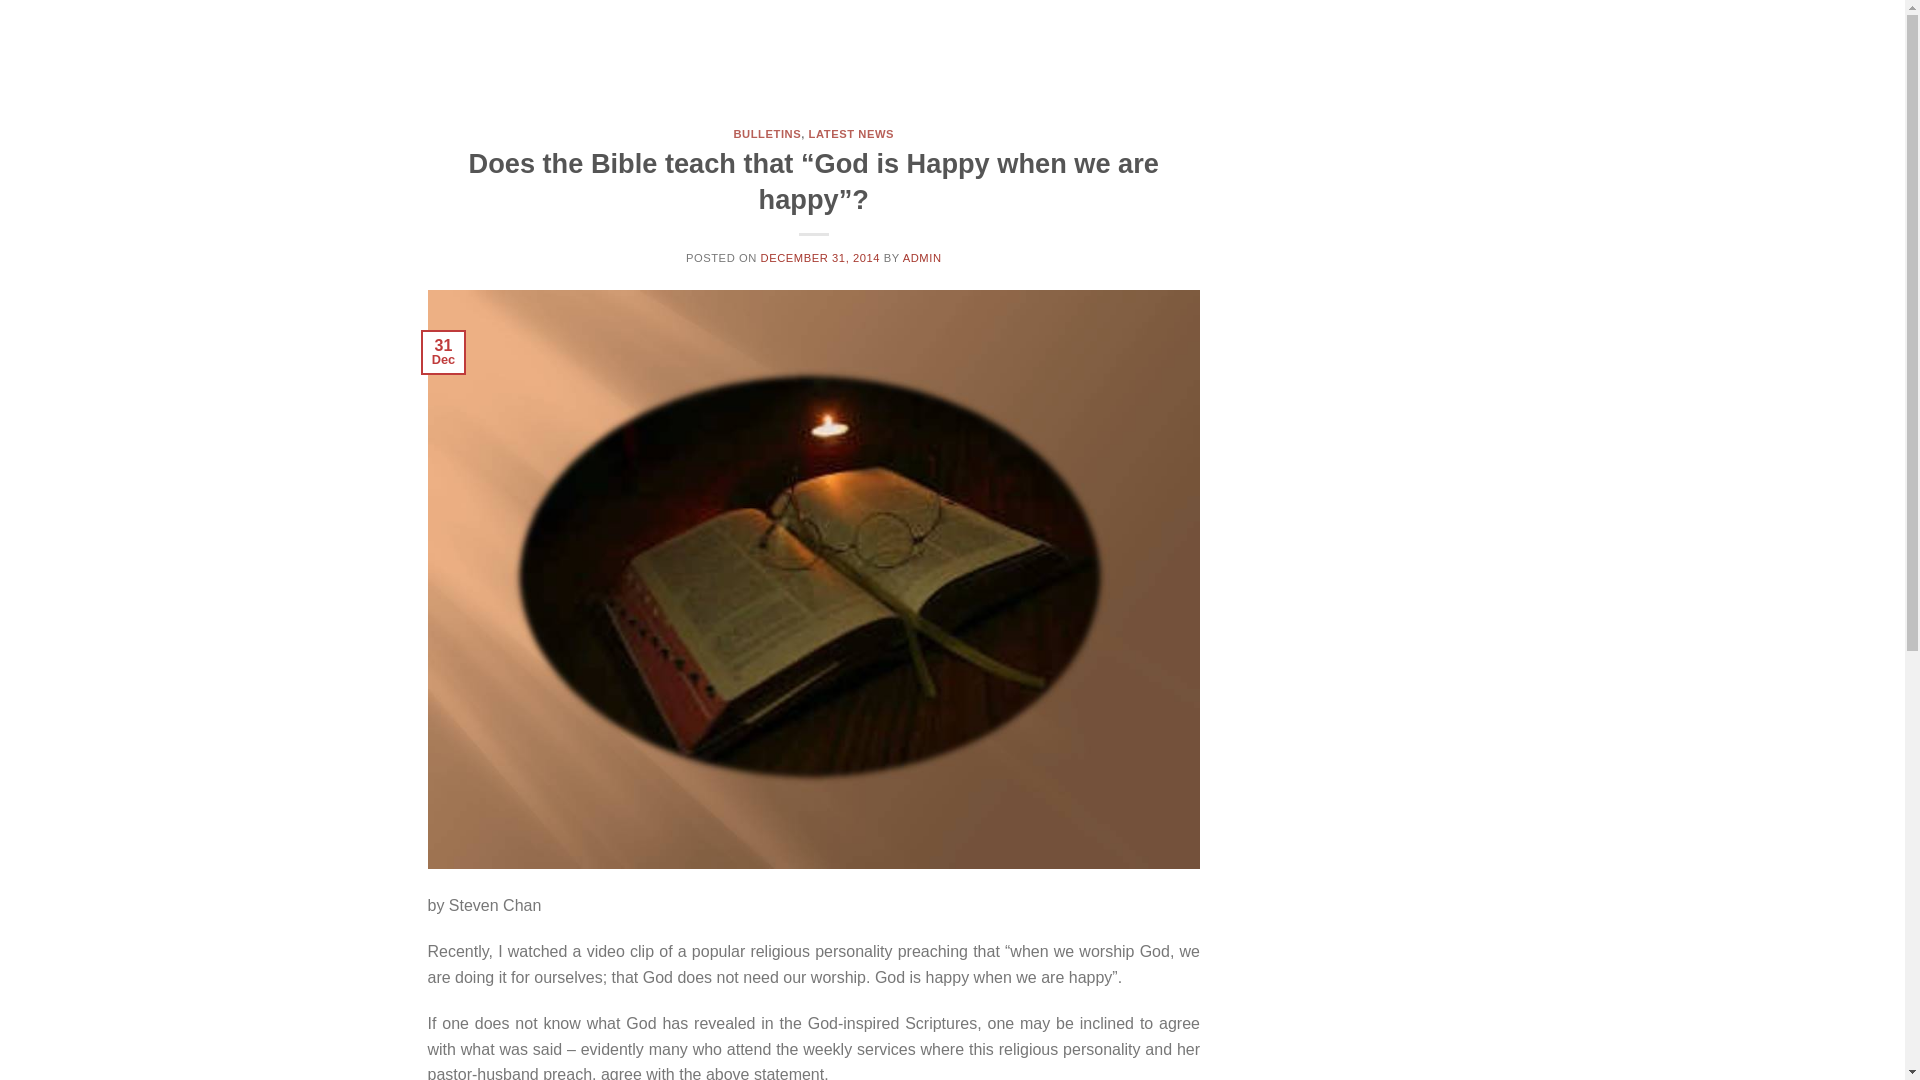 The image size is (1920, 1080). Describe the element at coordinates (1486, 50) in the screenshot. I see `Personal Study` at that location.